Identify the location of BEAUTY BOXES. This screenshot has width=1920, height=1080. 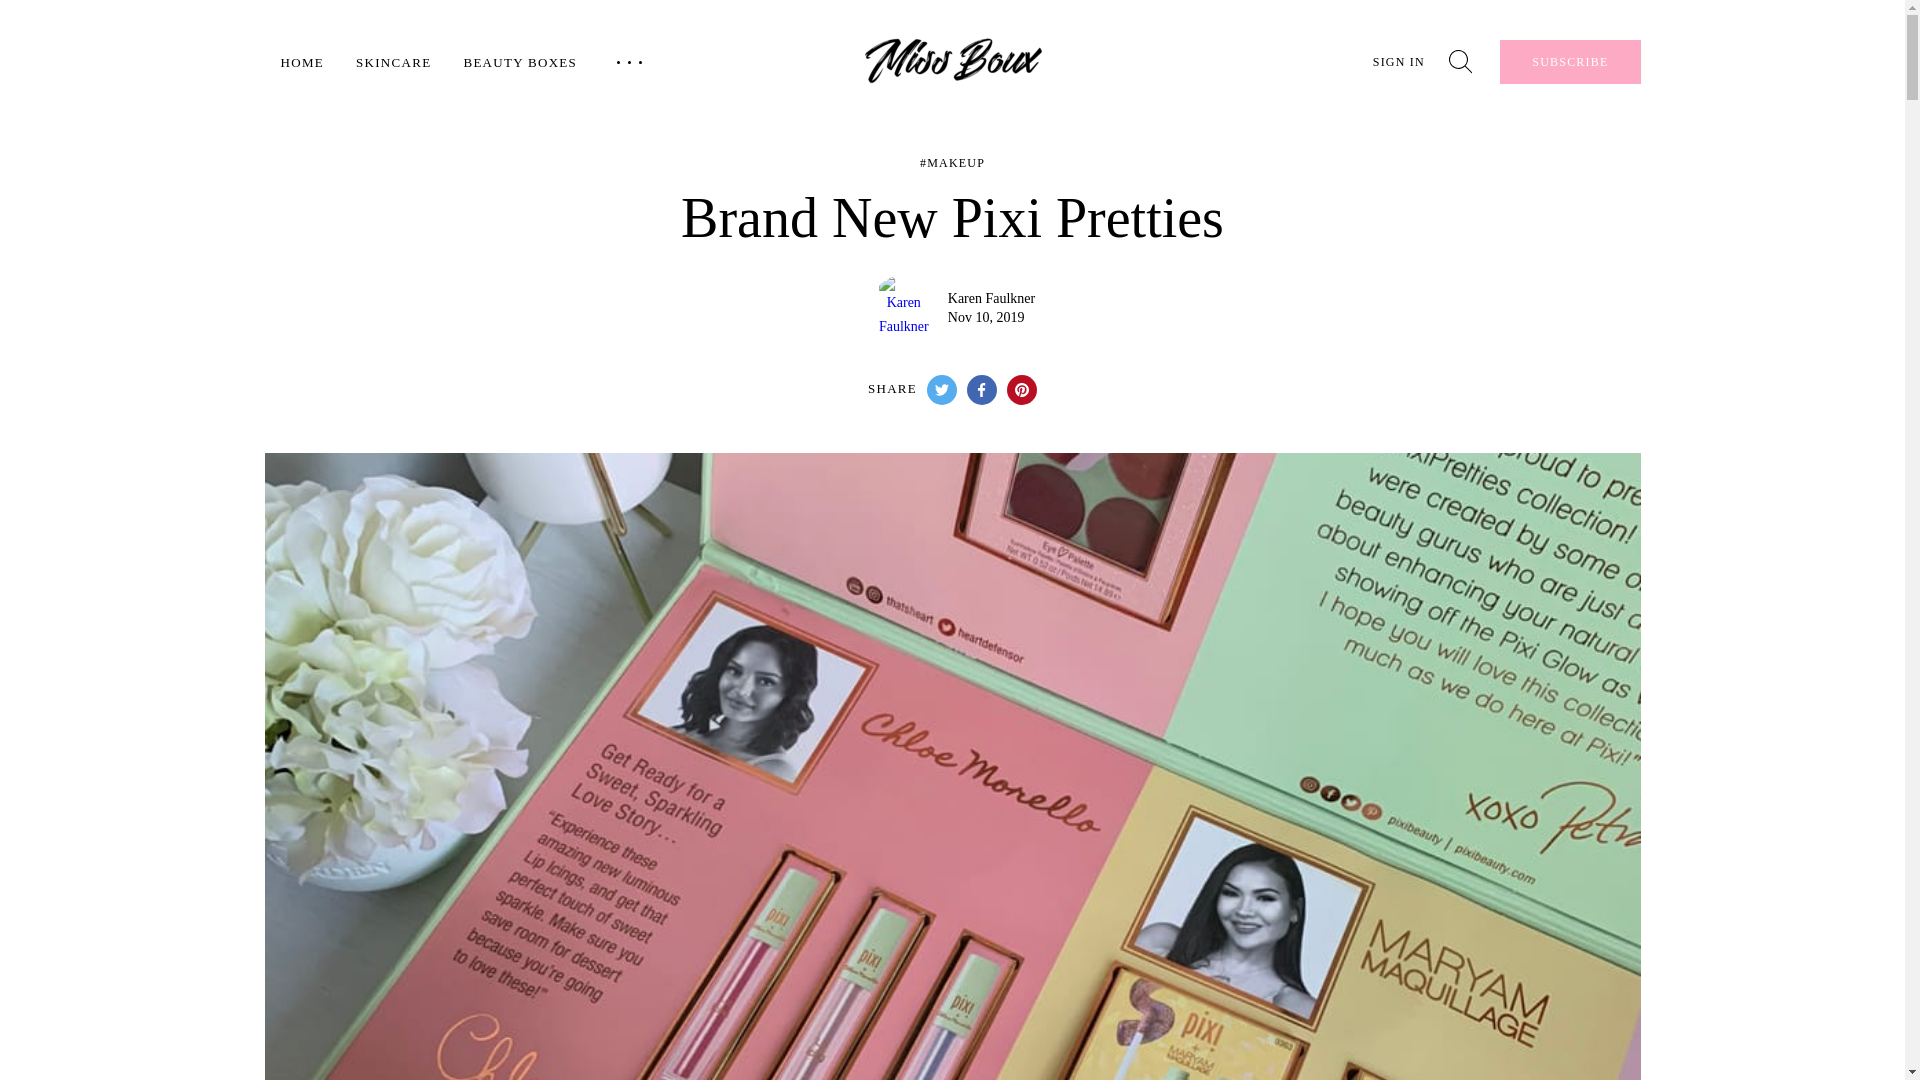
(520, 62).